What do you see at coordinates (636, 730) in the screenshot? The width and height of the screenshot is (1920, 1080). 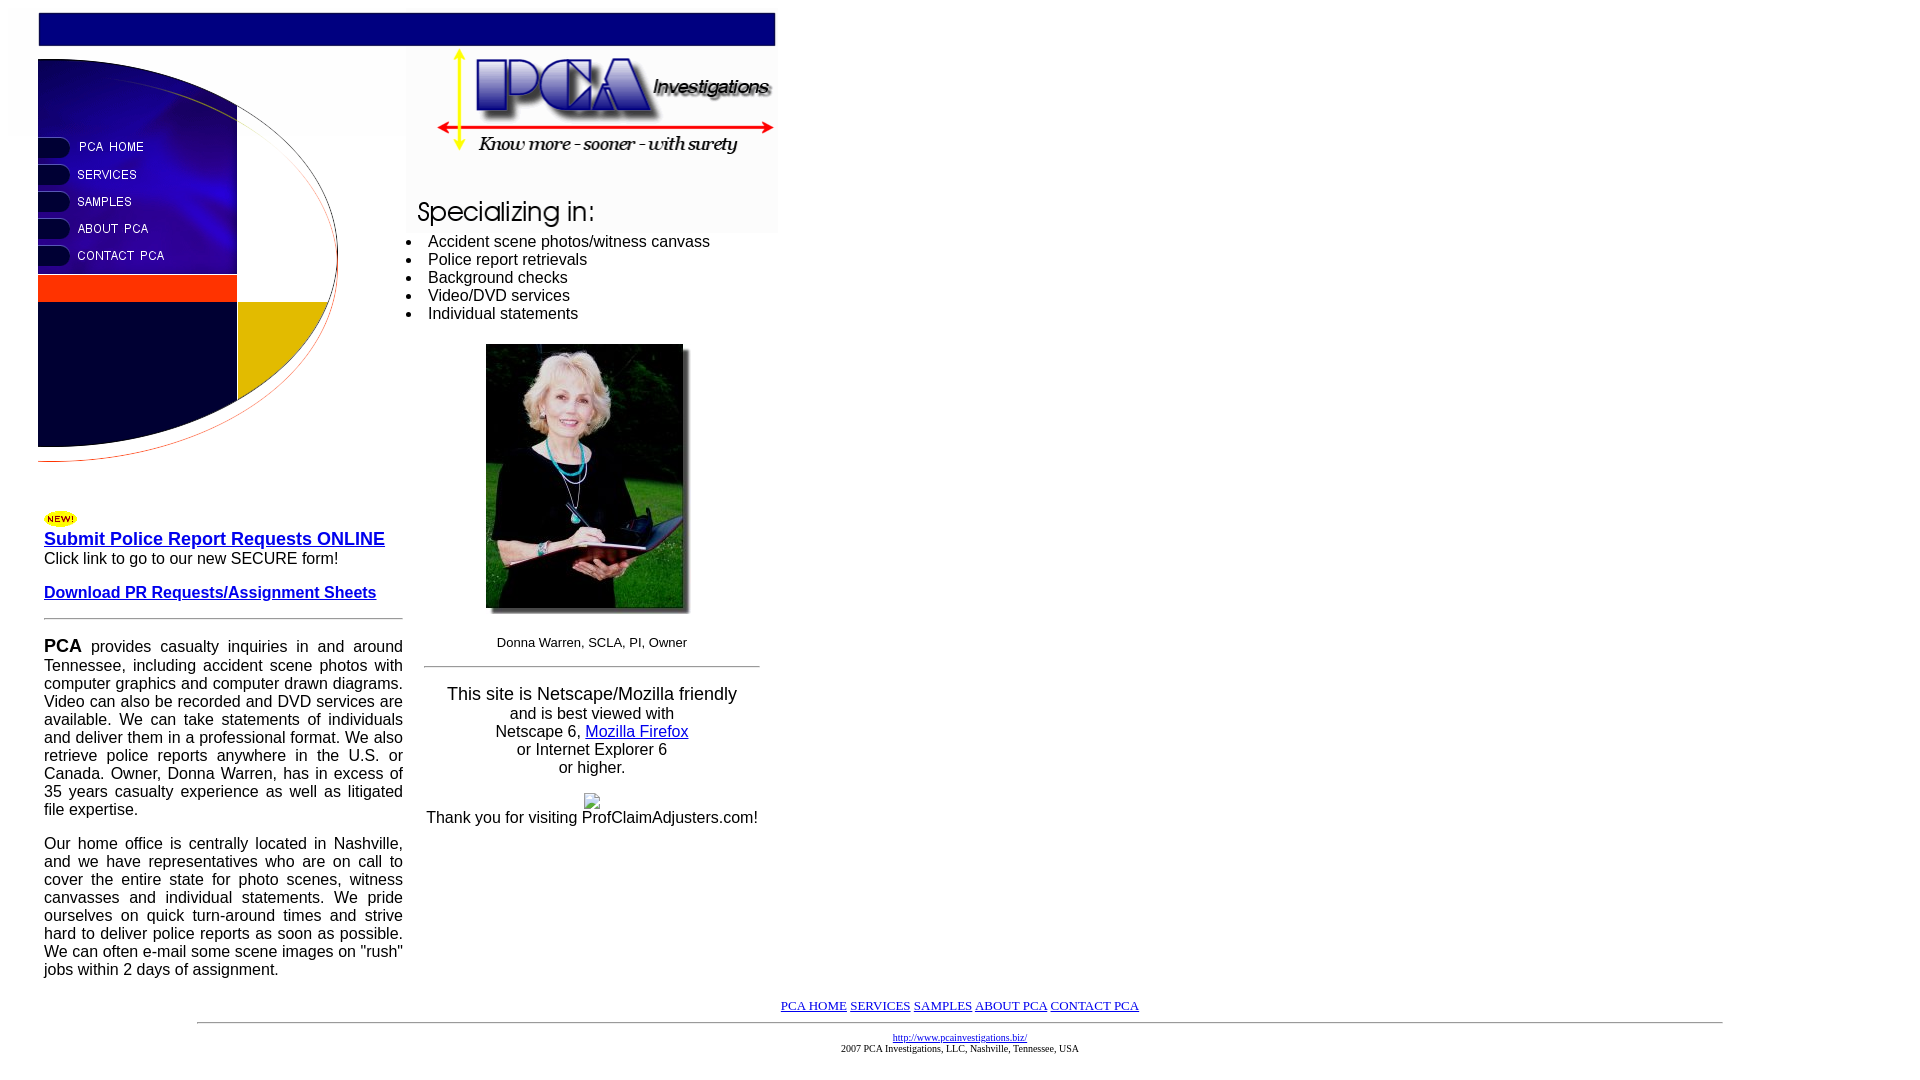 I see `Mozilla Firefox` at bounding box center [636, 730].